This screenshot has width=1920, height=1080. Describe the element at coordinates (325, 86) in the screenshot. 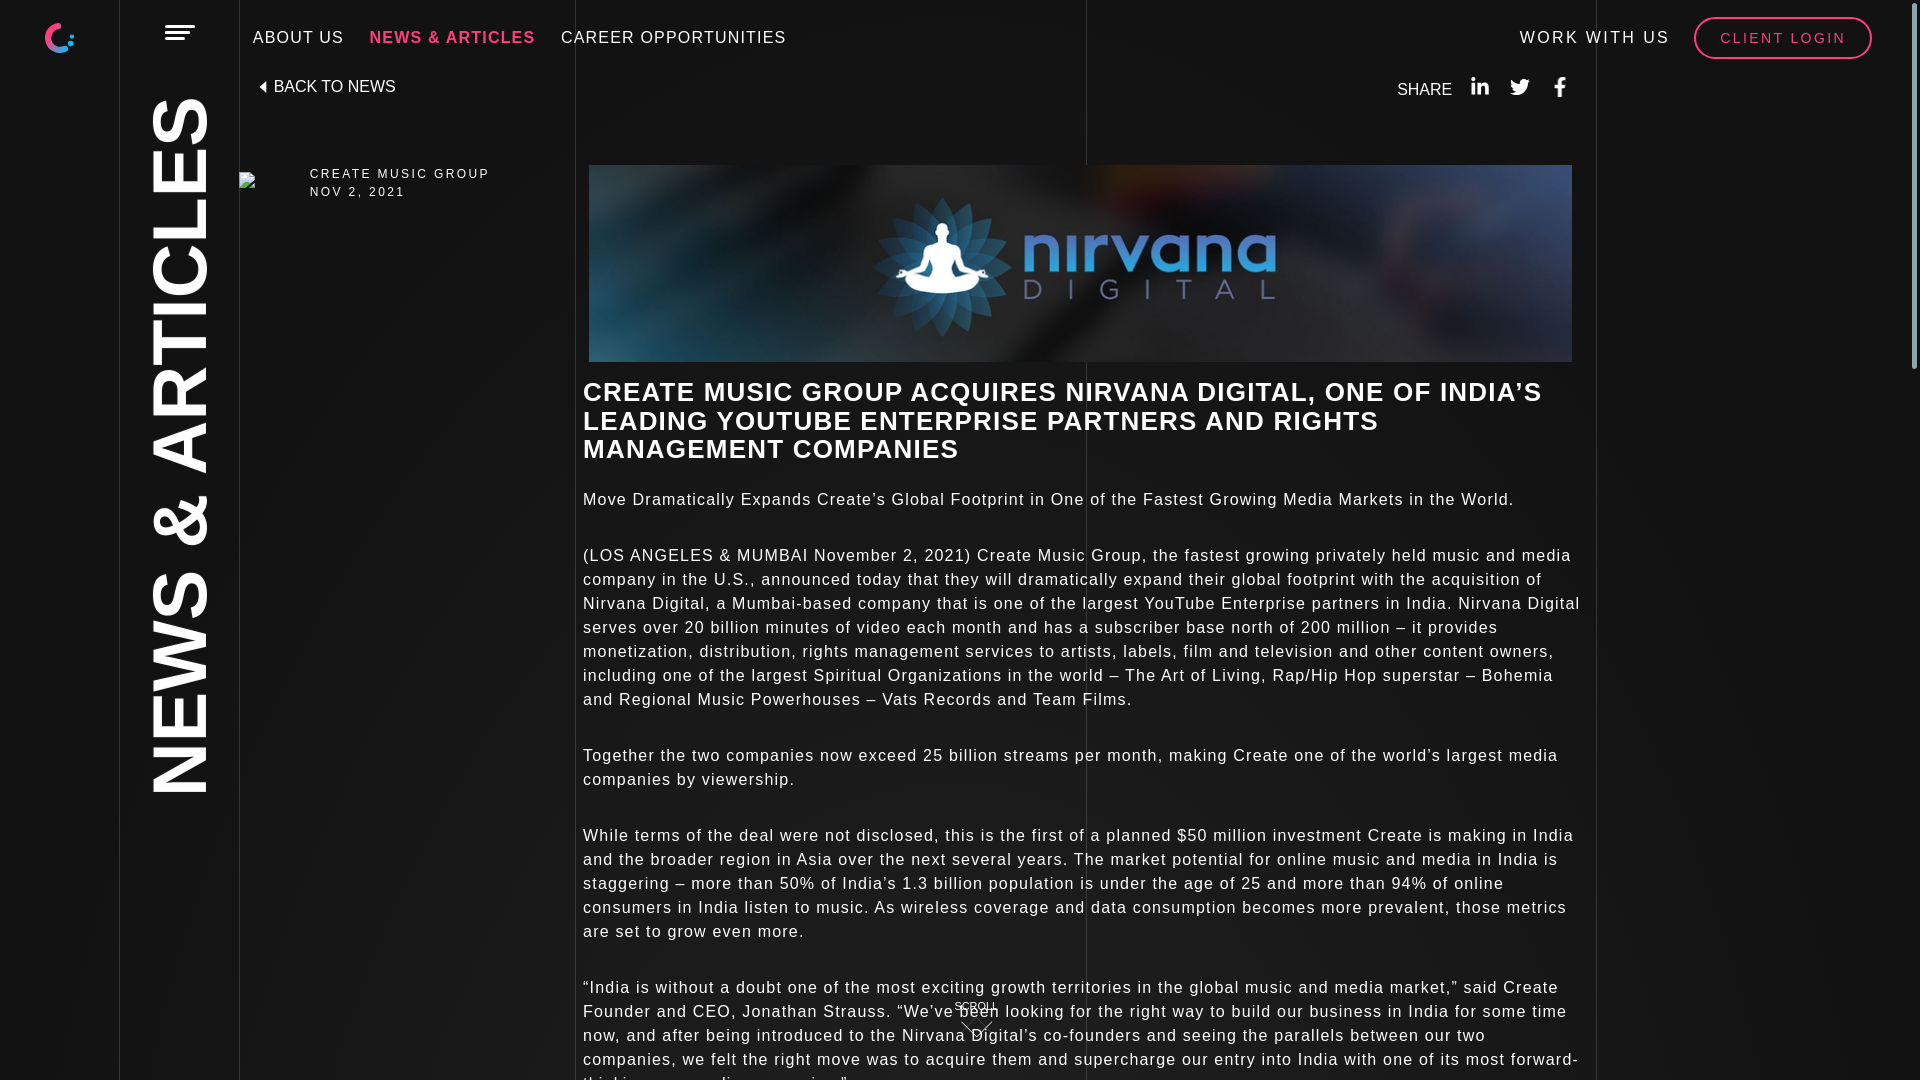

I see `Link to news page` at that location.